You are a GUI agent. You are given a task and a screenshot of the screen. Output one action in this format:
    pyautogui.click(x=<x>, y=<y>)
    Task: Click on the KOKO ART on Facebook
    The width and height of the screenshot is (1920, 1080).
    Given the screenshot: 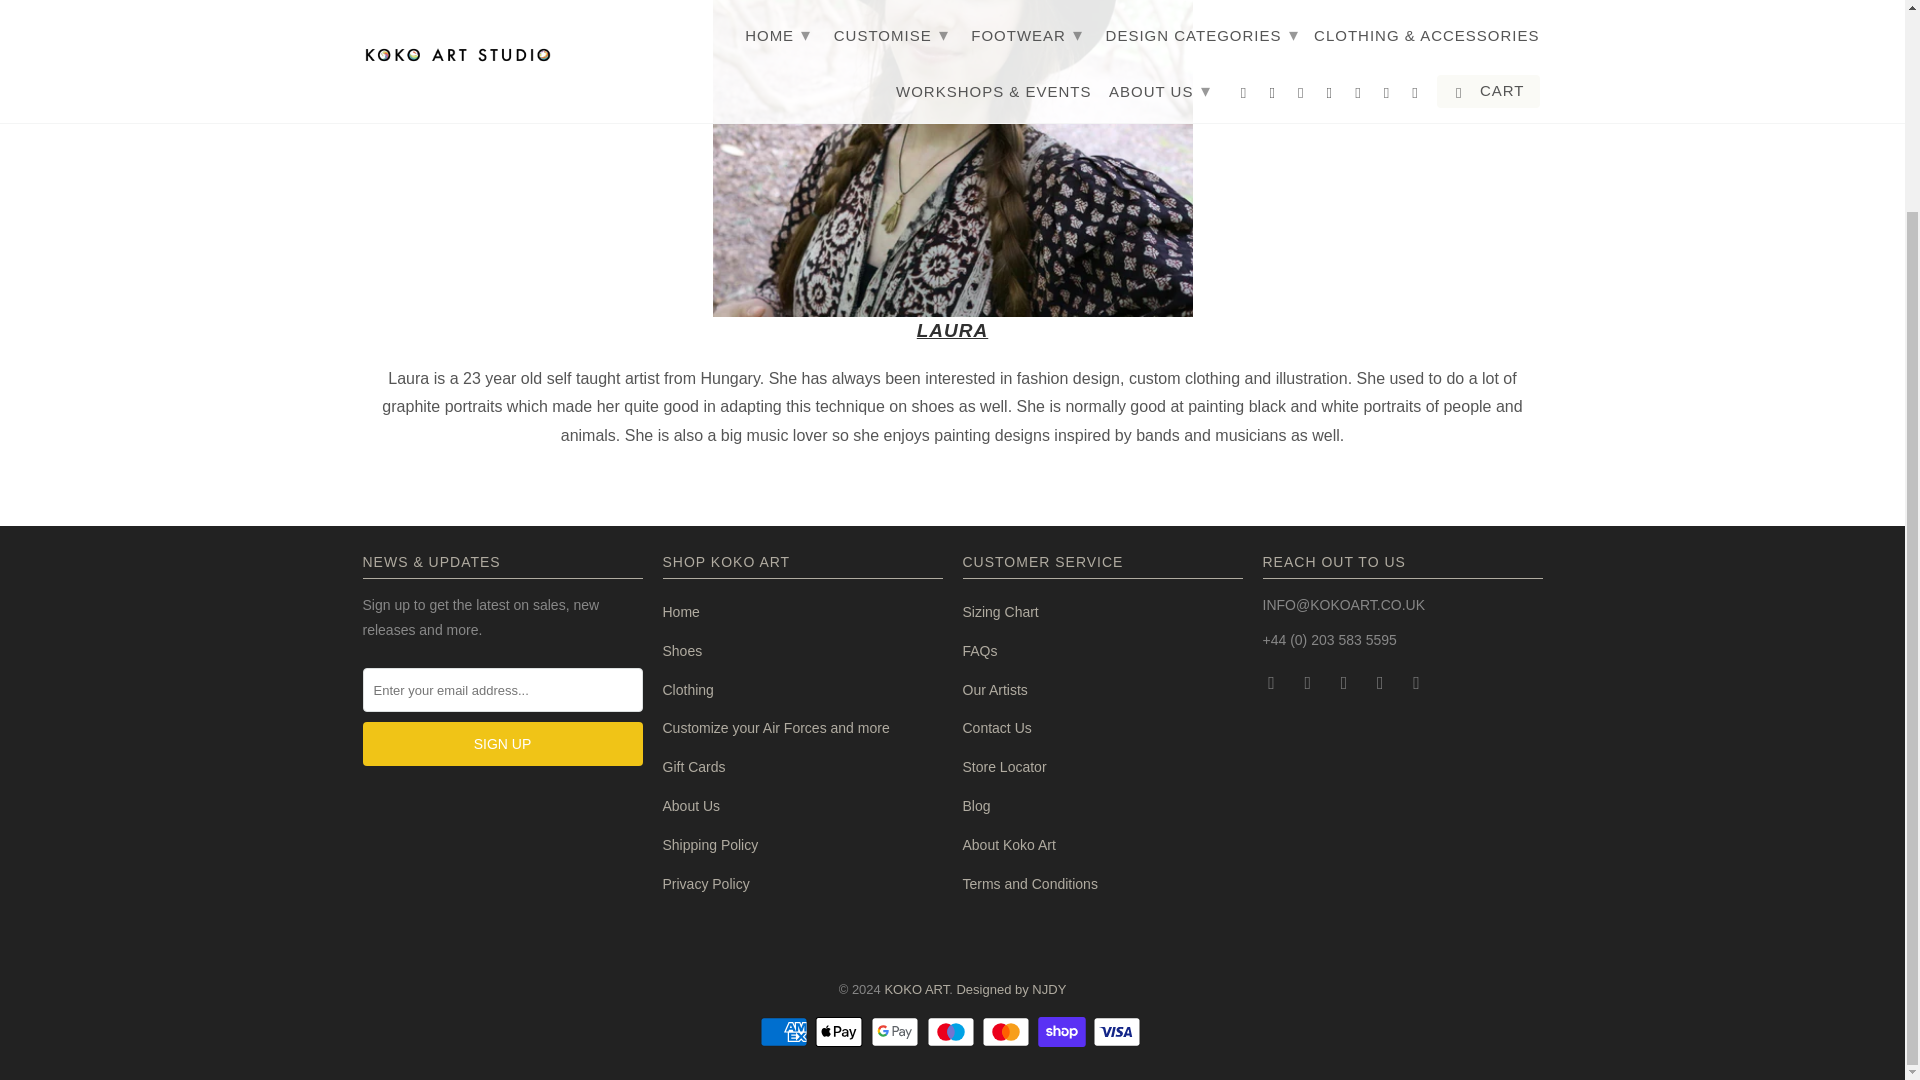 What is the action you would take?
    pyautogui.click(x=1310, y=682)
    